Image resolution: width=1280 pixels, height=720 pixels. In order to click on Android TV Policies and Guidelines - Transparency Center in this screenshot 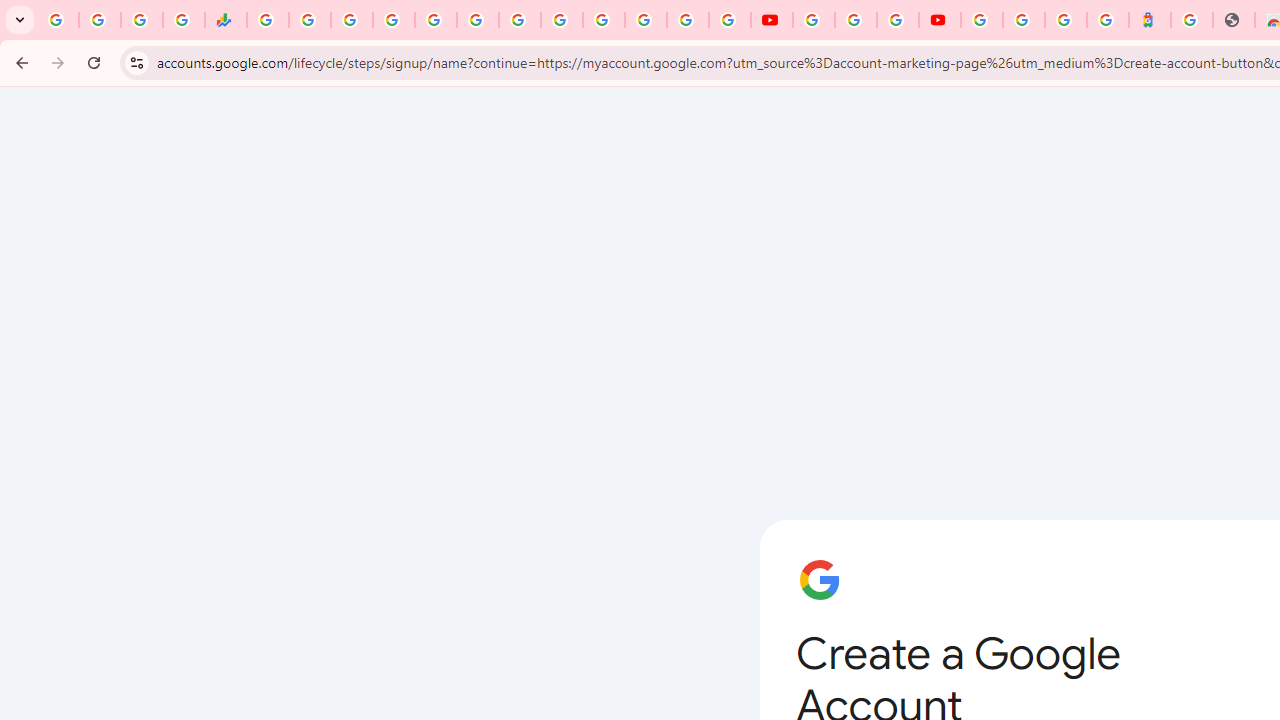, I will do `click(520, 20)`.